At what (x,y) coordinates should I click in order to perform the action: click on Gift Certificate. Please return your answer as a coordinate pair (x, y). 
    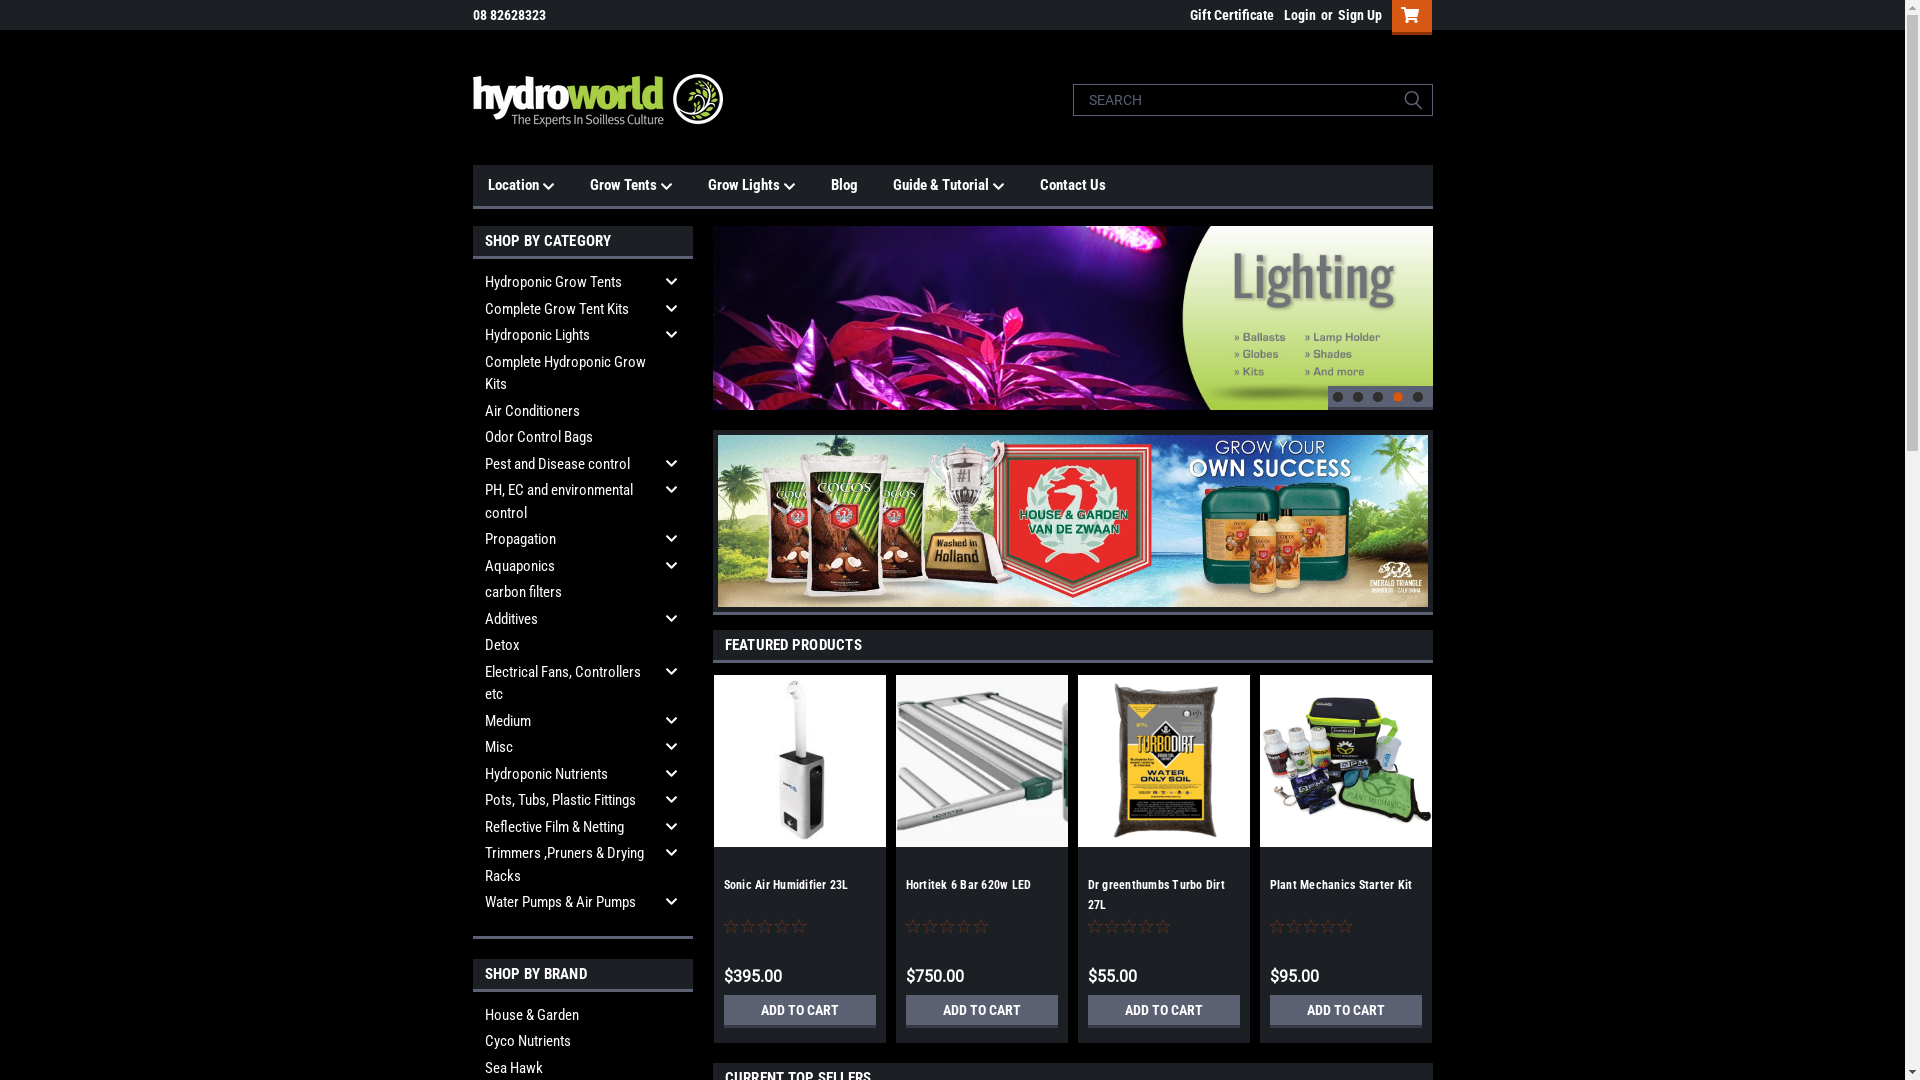
    Looking at the image, I should click on (1227, 15).